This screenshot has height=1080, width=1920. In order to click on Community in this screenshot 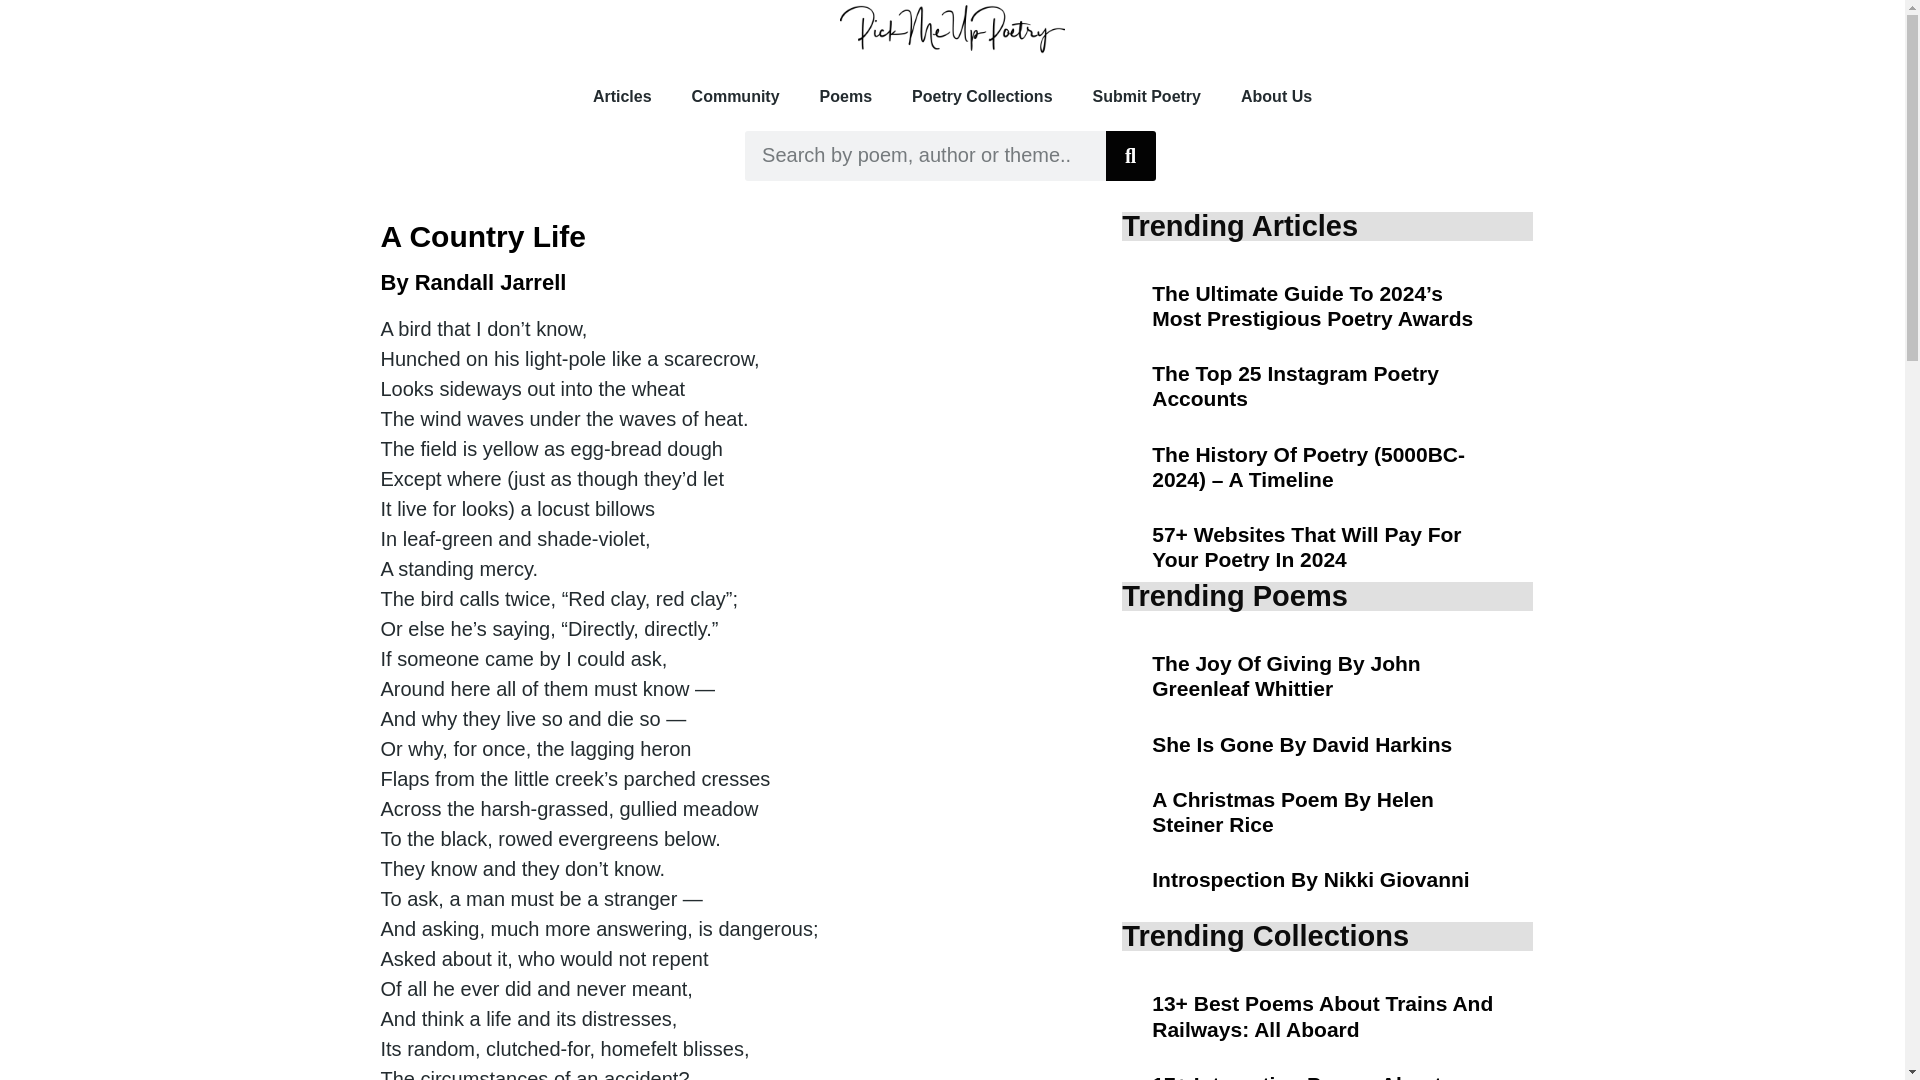, I will do `click(736, 96)`.